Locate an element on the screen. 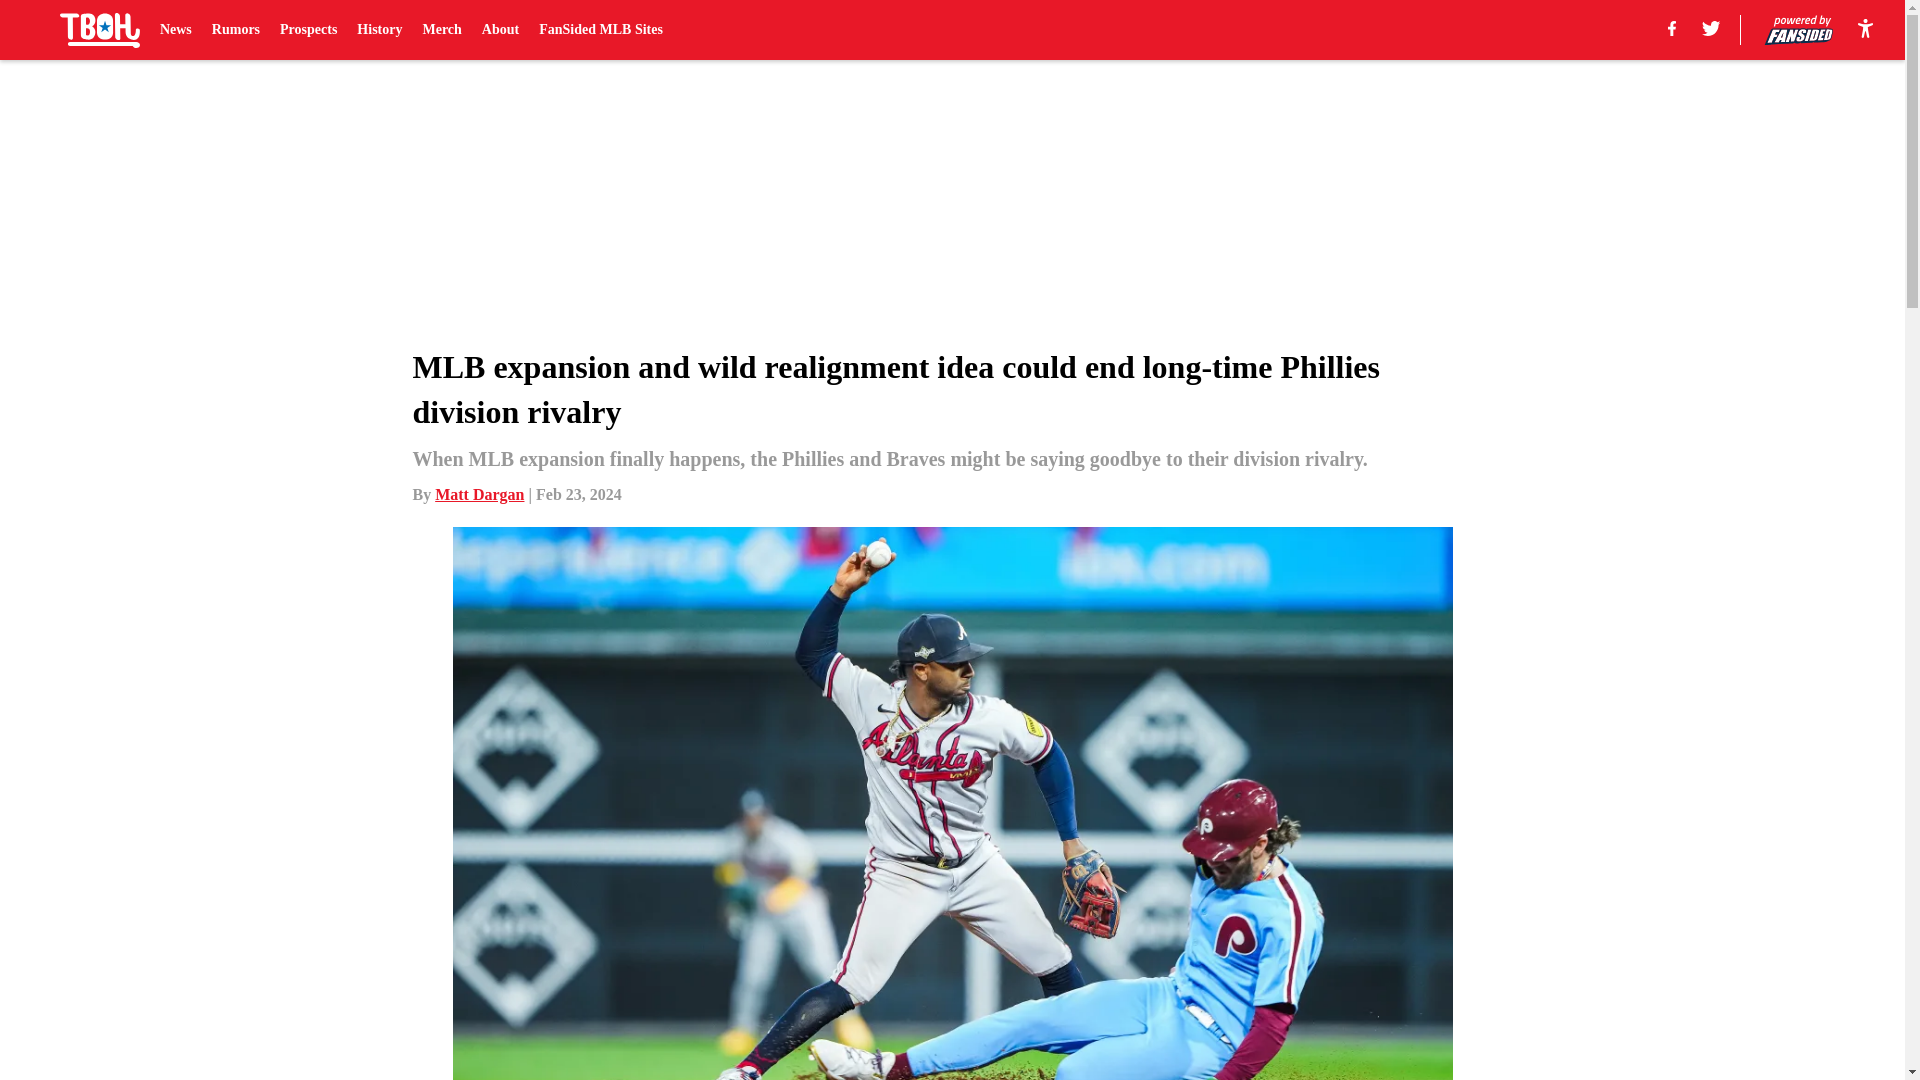  FanSided MLB Sites is located at coordinates (600, 30).